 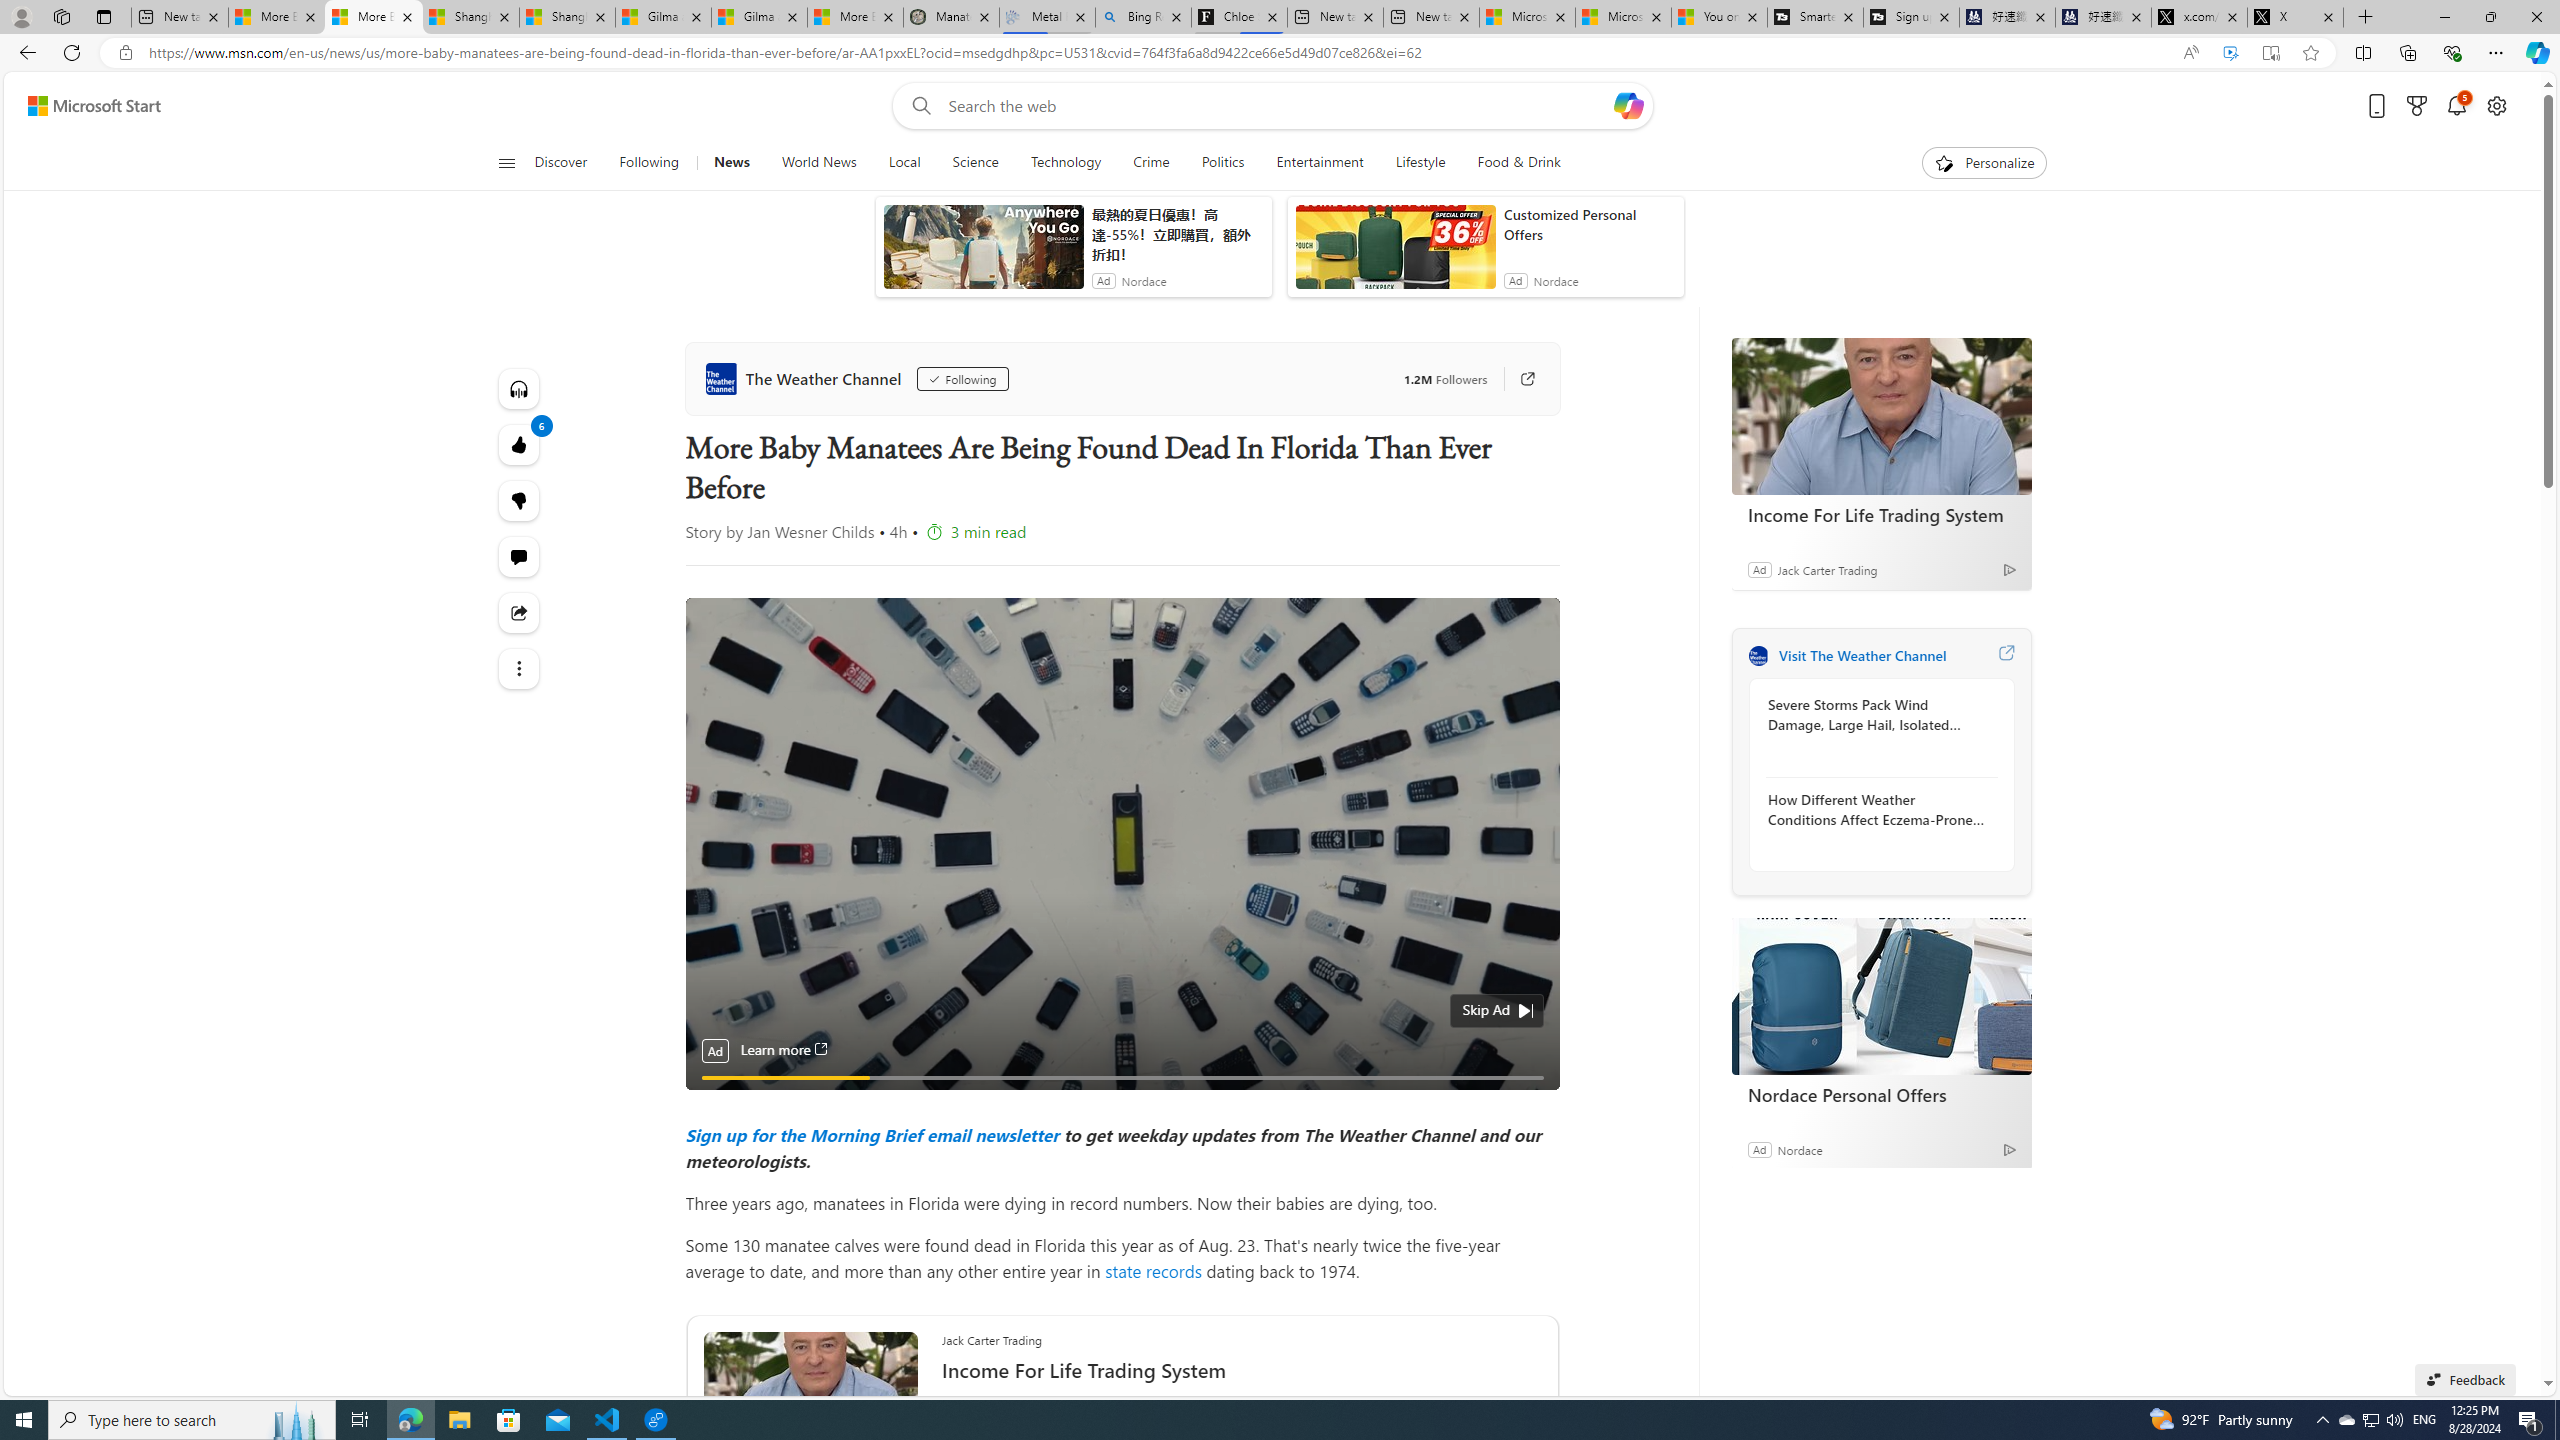 What do you see at coordinates (1486, 1009) in the screenshot?
I see `Skip Ad` at bounding box center [1486, 1009].